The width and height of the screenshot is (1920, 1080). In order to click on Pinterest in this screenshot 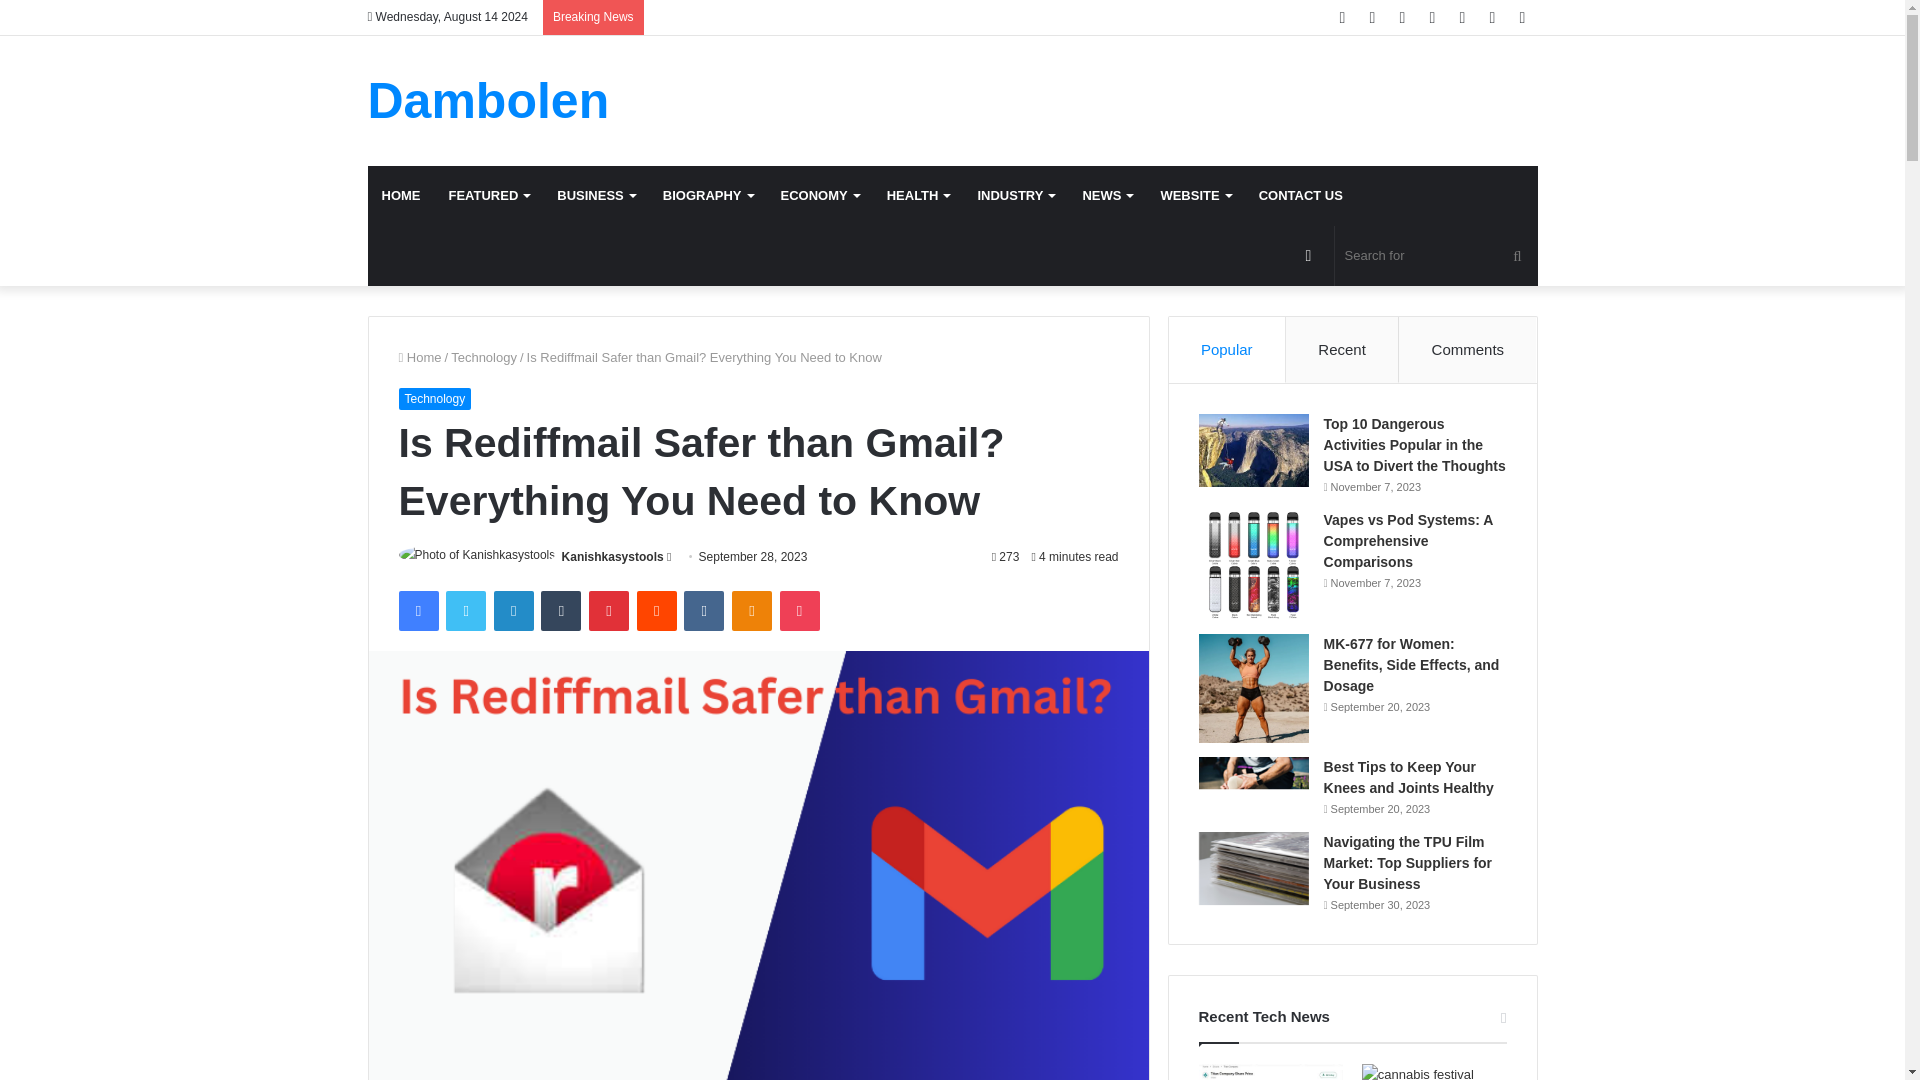, I will do `click(609, 610)`.